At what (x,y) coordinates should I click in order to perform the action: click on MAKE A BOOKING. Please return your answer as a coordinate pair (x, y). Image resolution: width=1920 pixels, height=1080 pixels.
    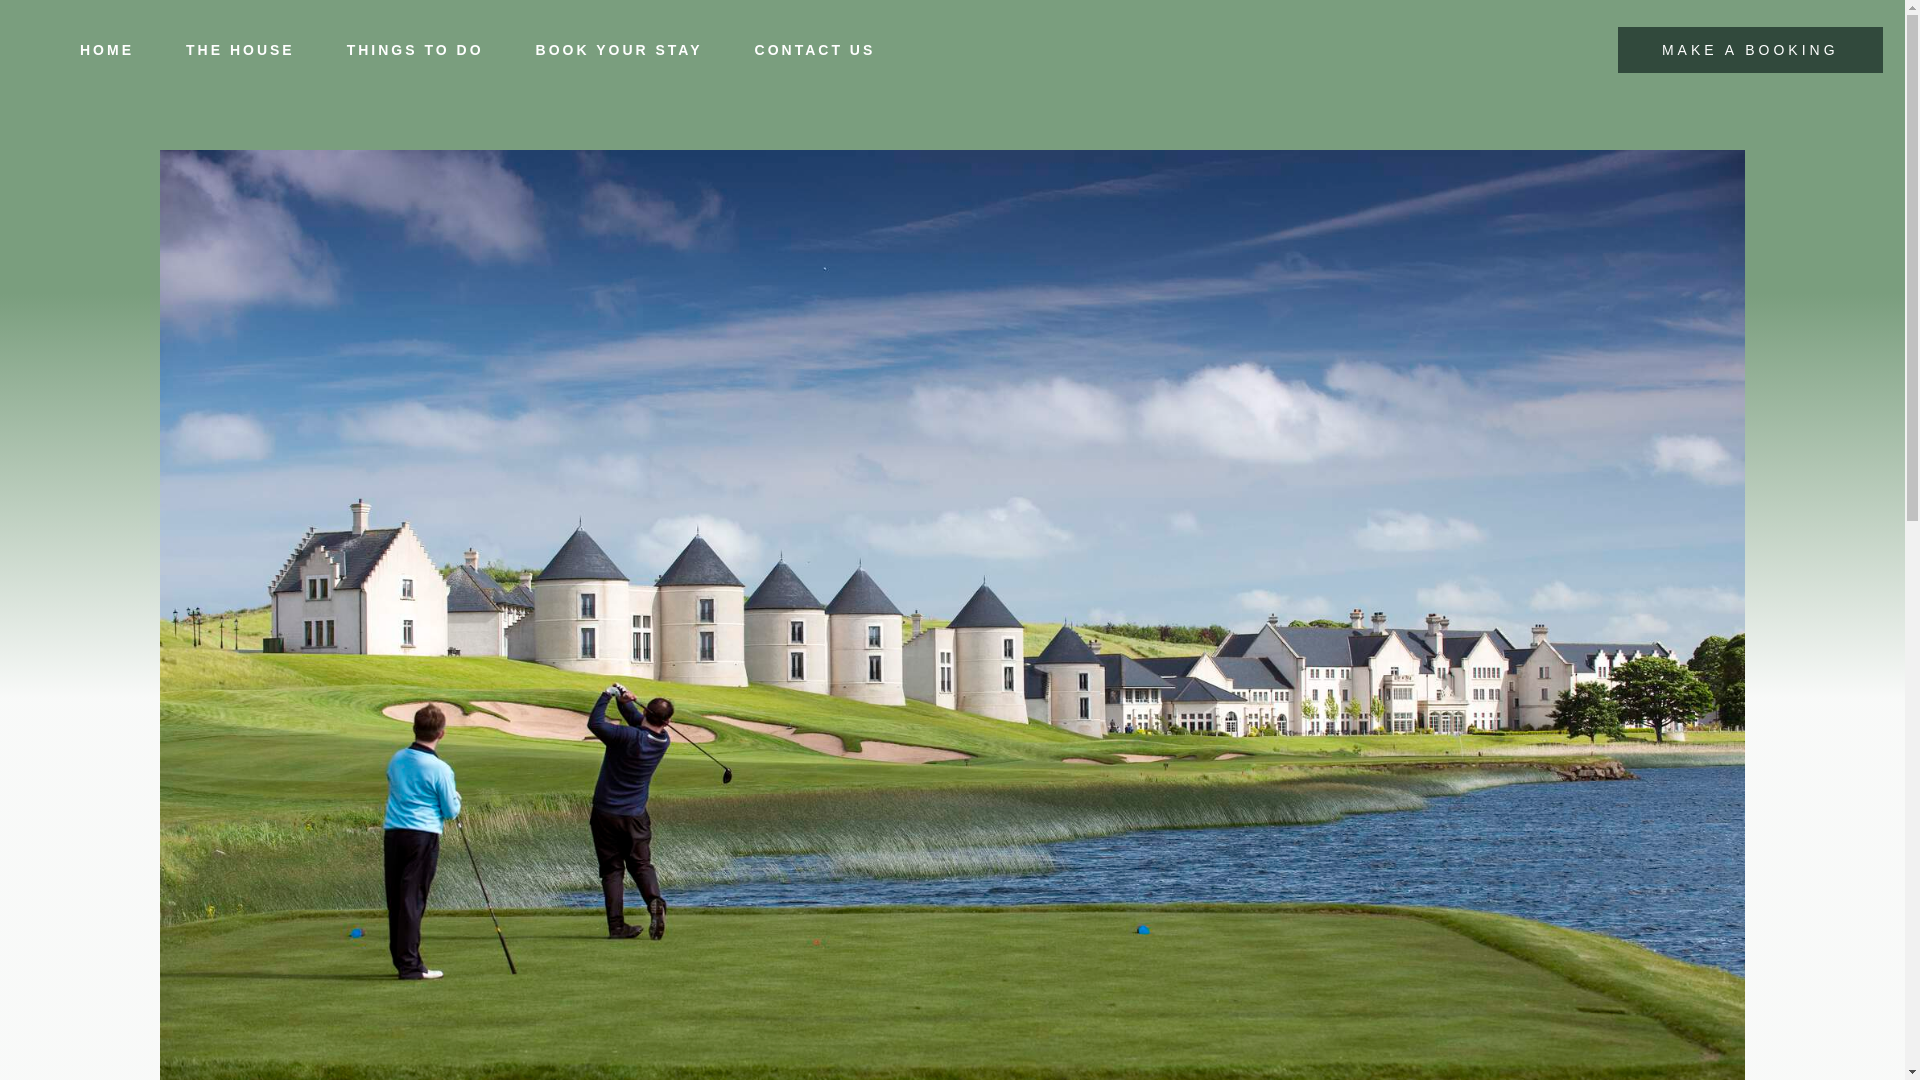
    Looking at the image, I should click on (1750, 50).